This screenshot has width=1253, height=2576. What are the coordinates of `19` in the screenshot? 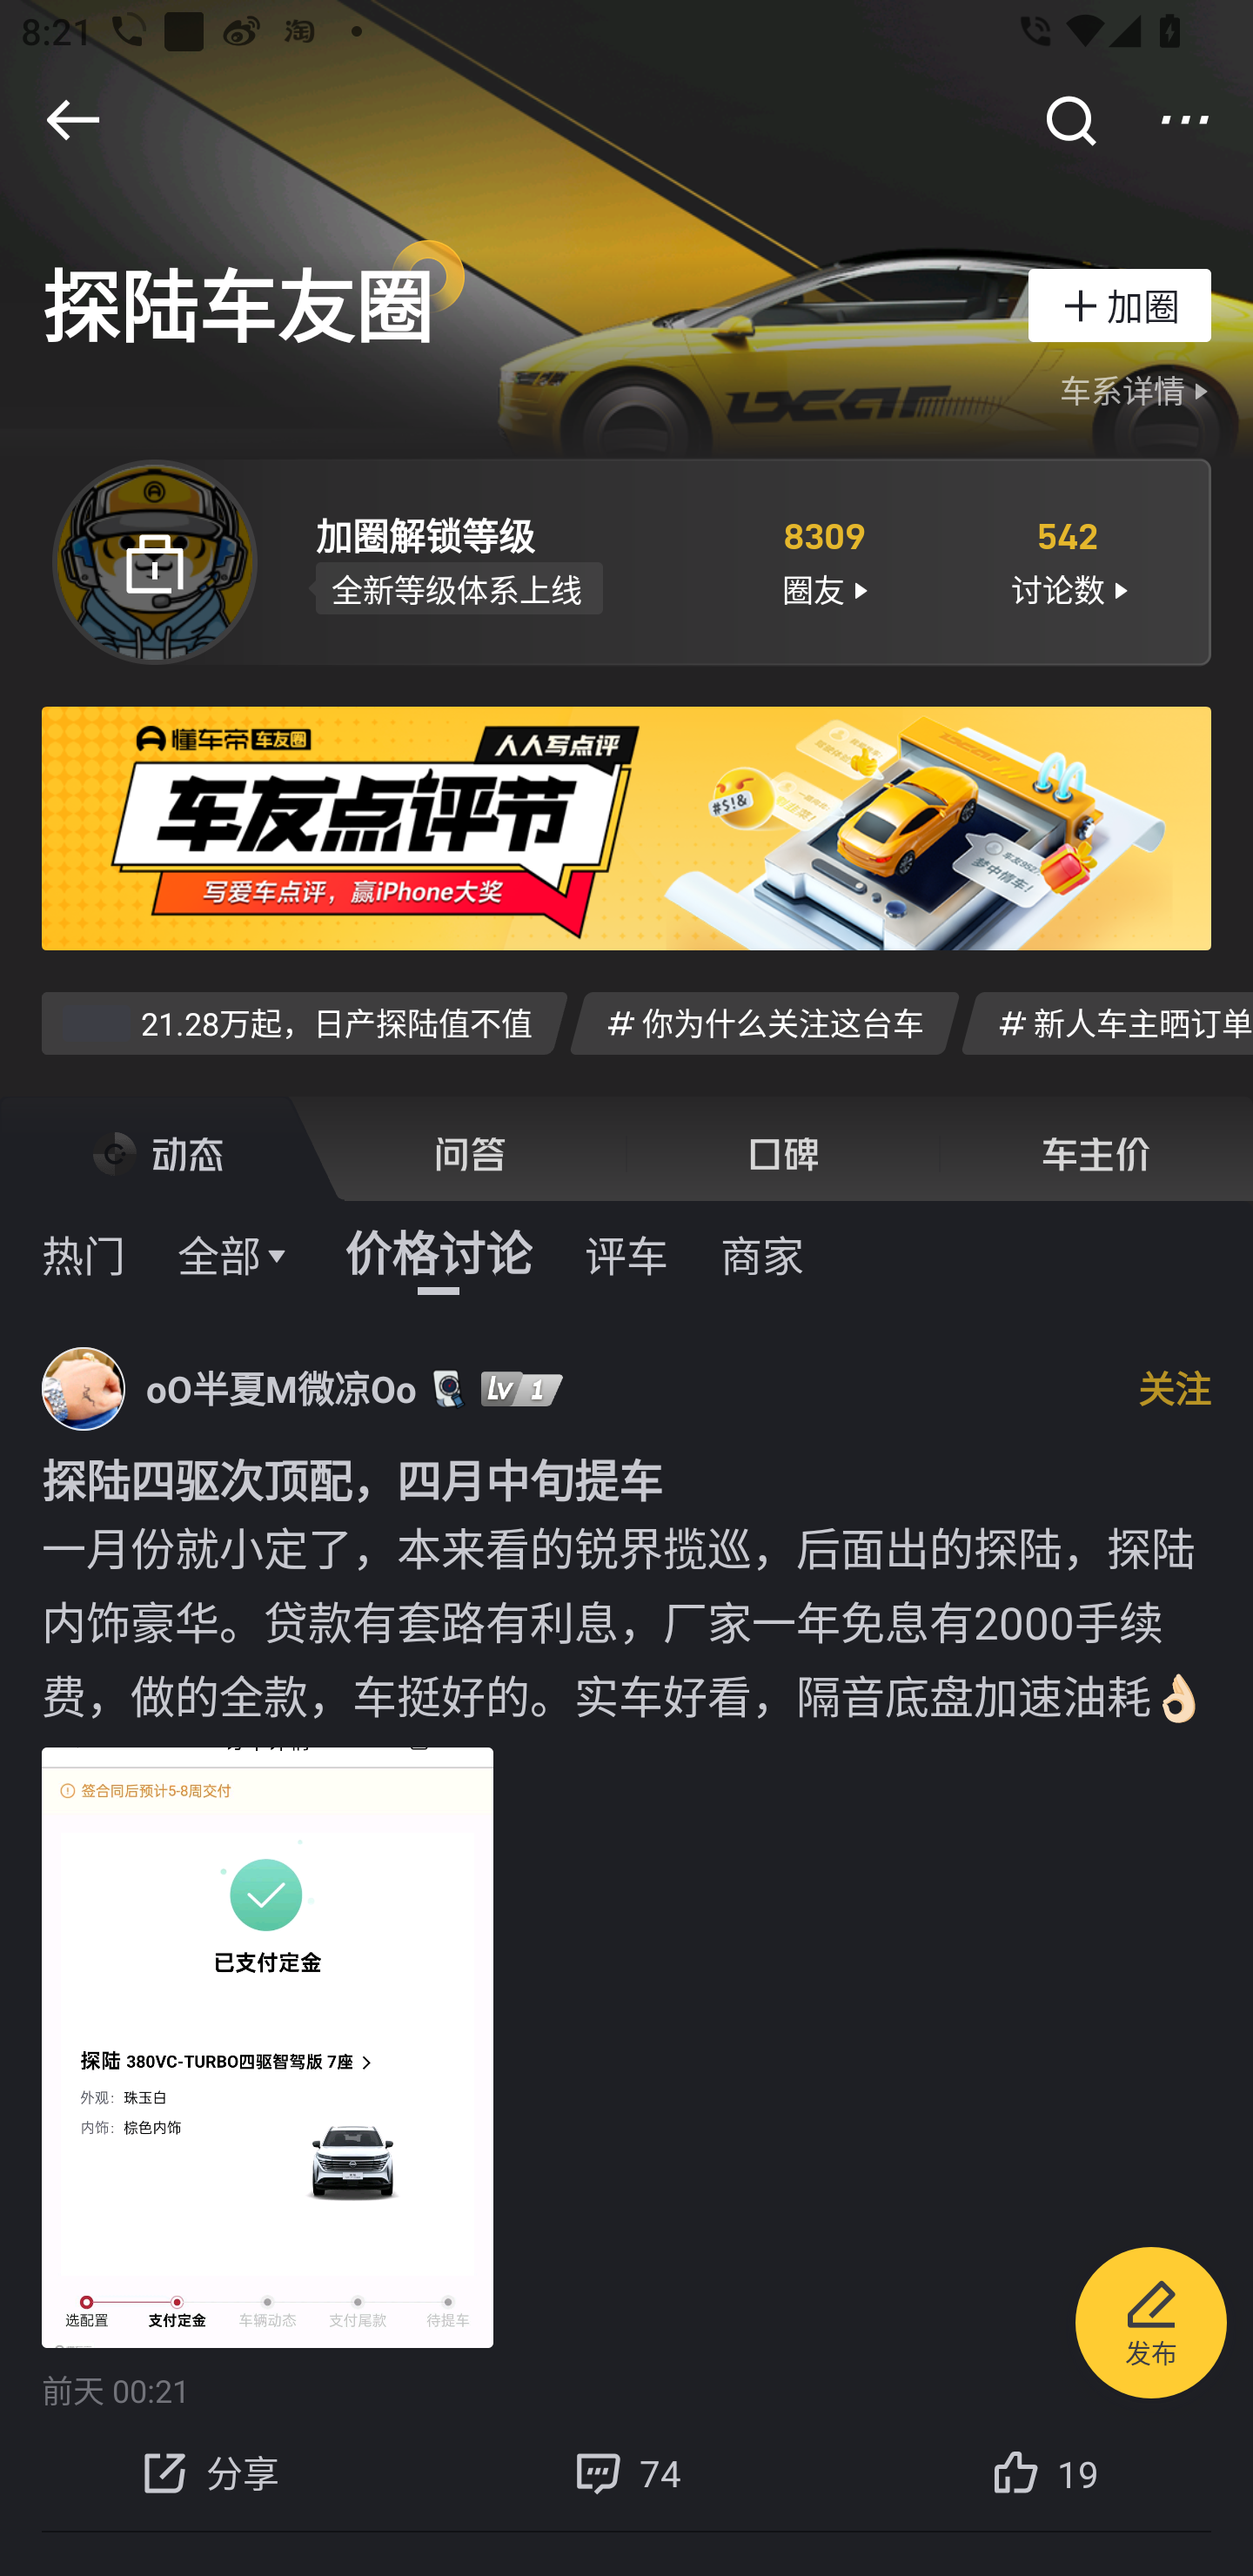 It's located at (1044, 2472).